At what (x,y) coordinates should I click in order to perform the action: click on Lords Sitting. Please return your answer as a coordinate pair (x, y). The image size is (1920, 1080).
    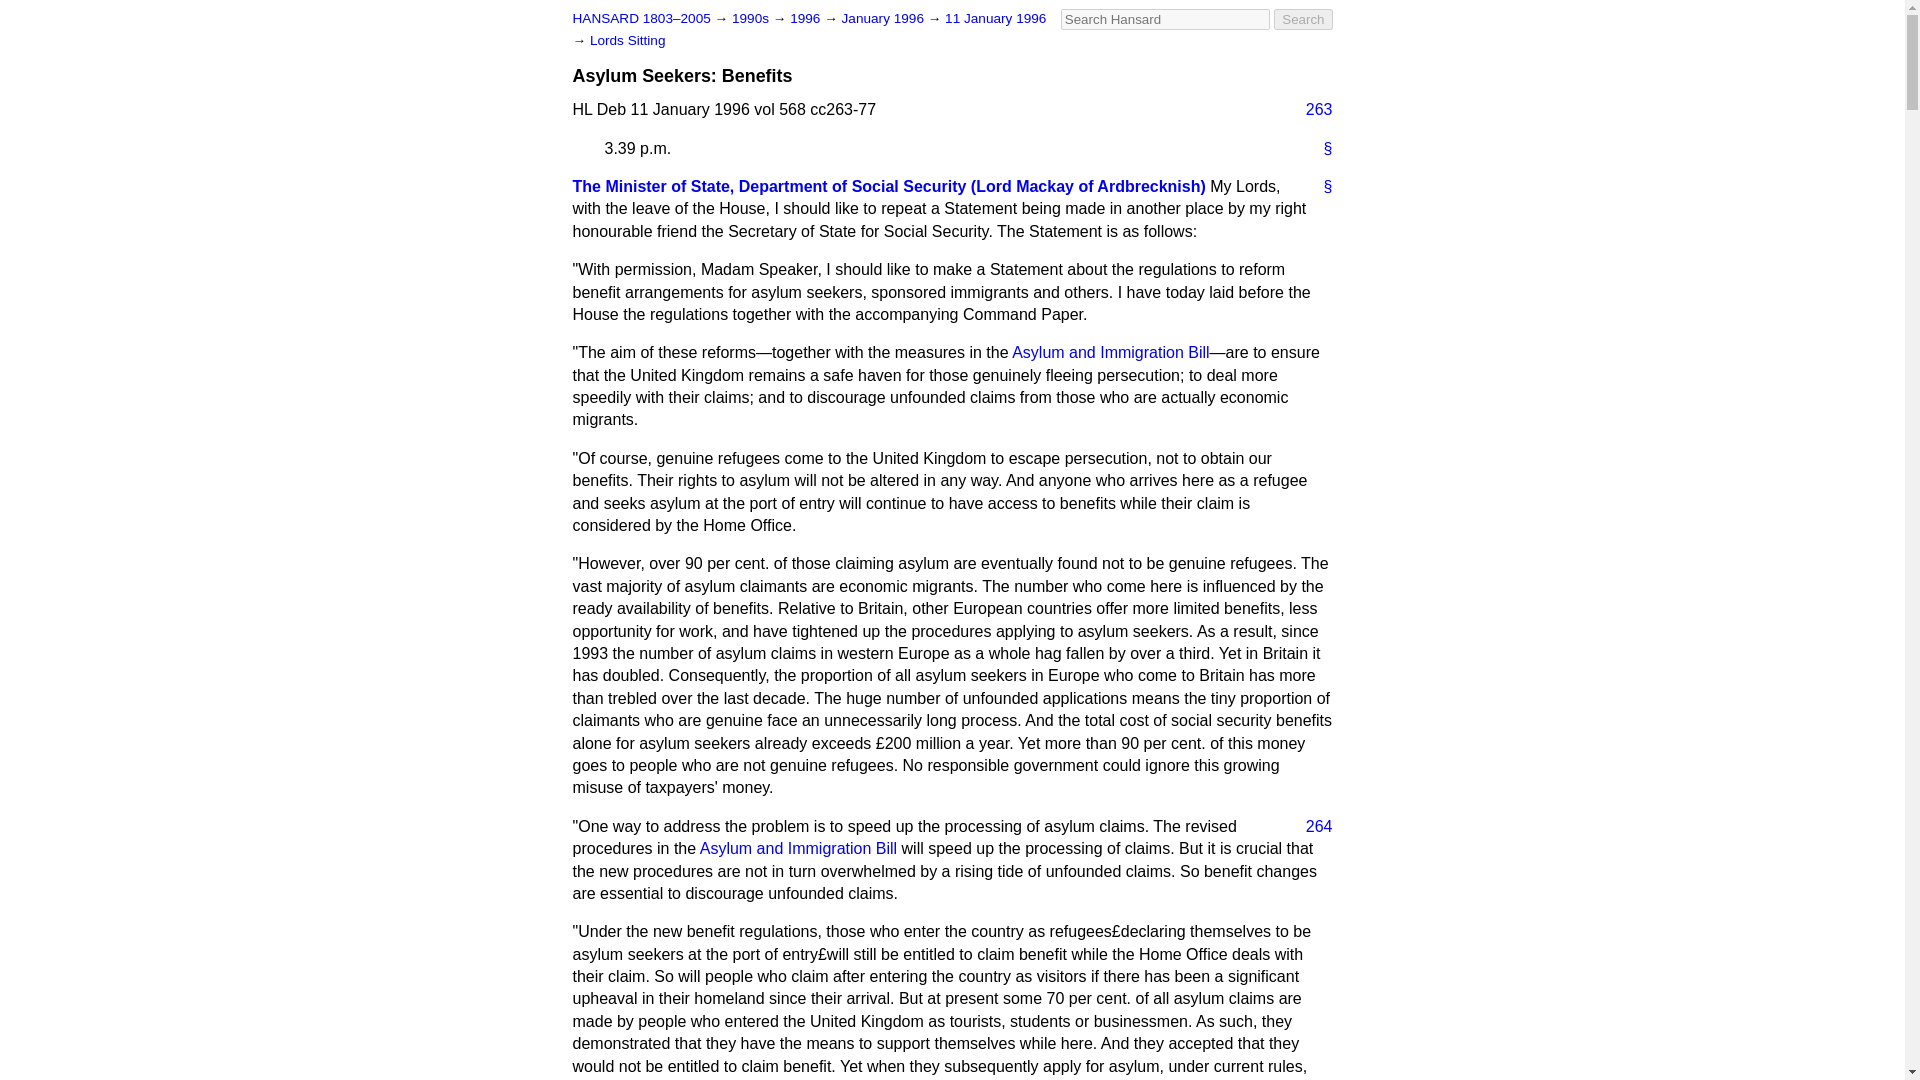
    Looking at the image, I should click on (628, 40).